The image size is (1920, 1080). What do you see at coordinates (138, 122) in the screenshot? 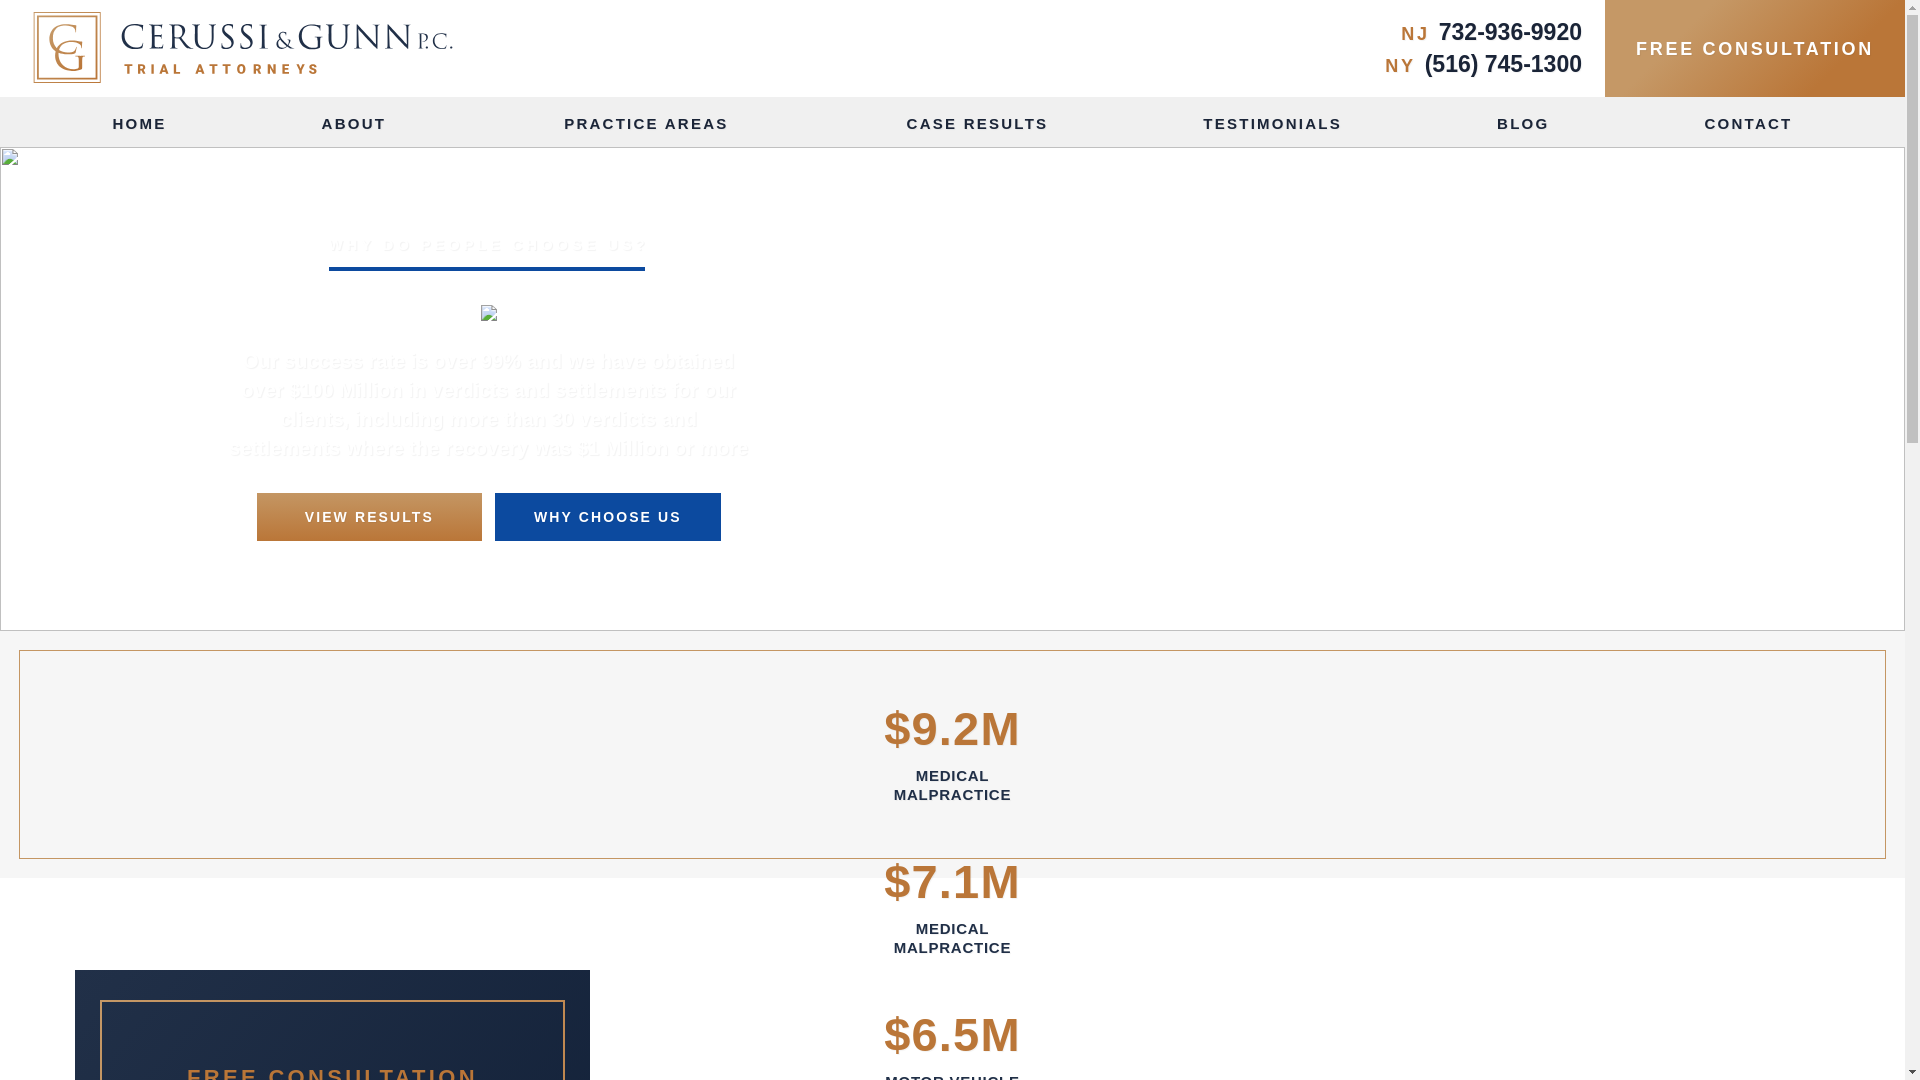
I see `HOME` at bounding box center [138, 122].